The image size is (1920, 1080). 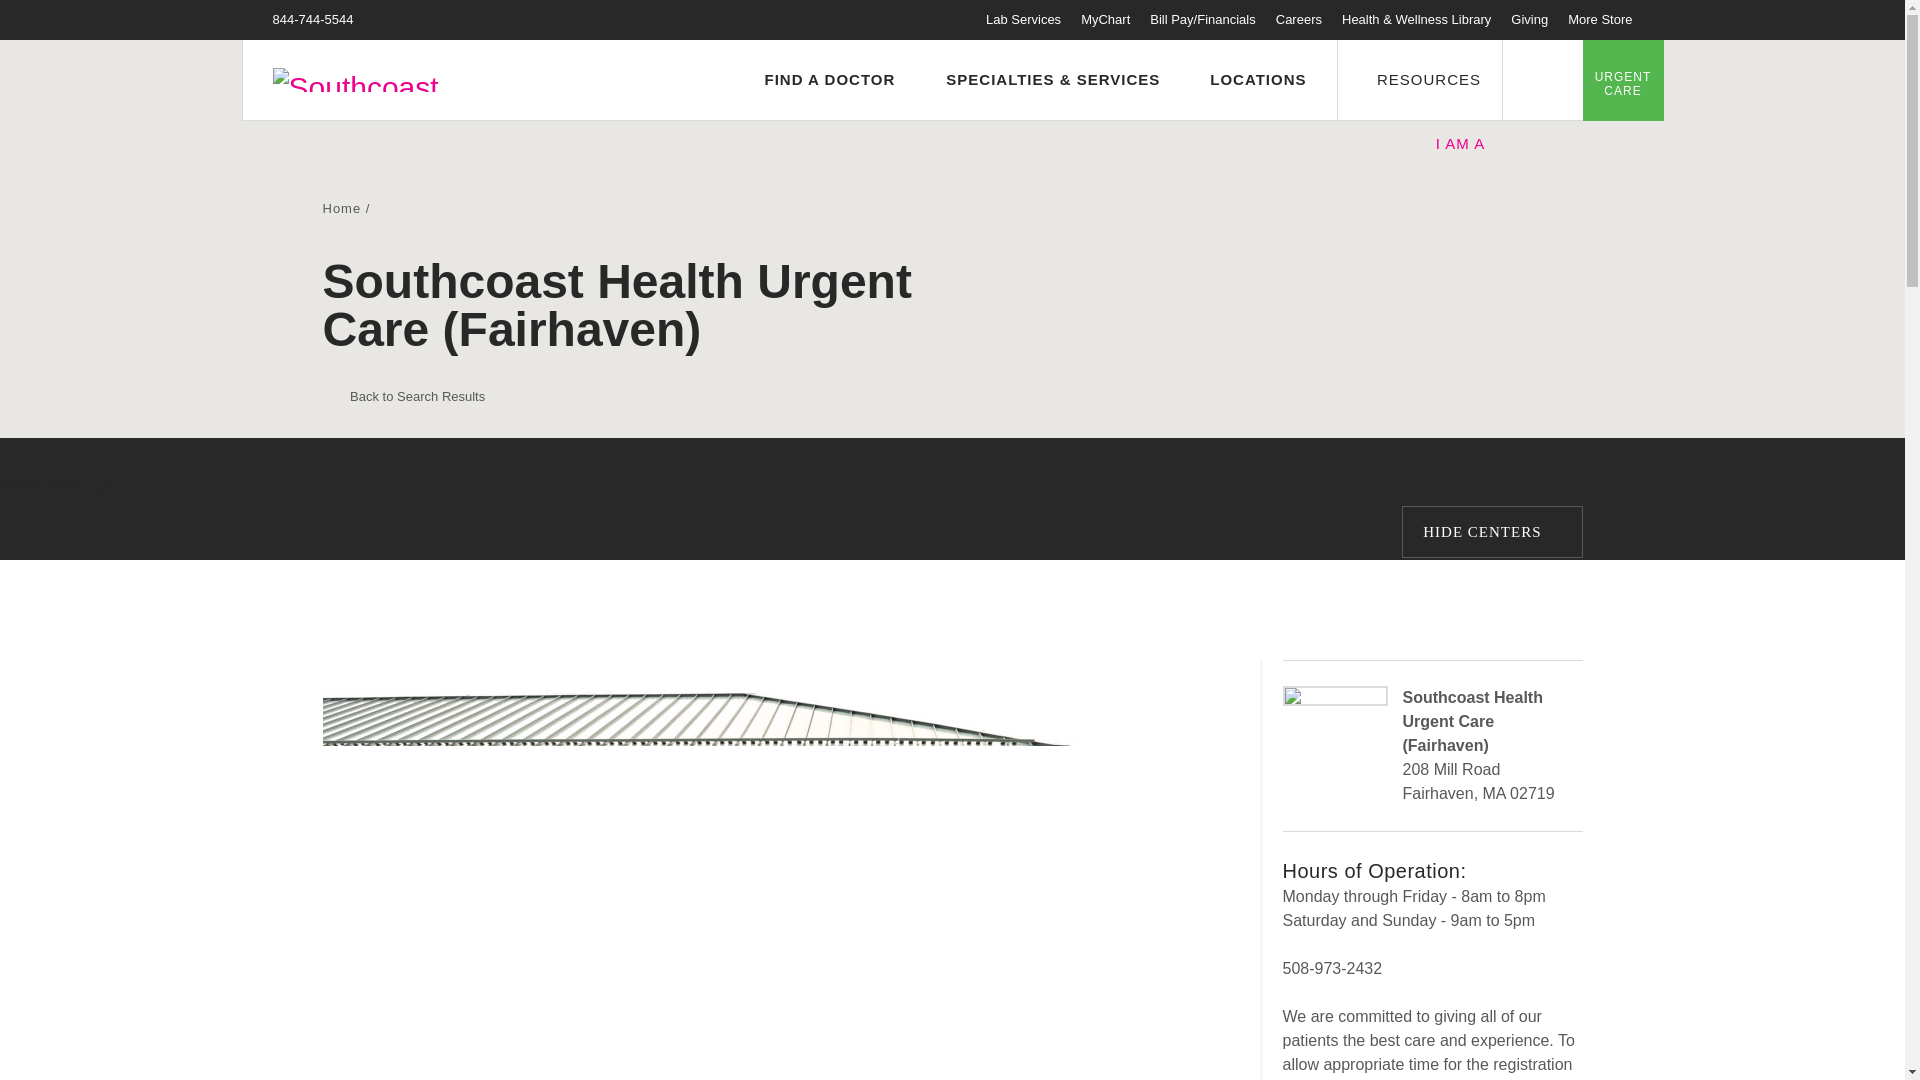 What do you see at coordinates (1418, 79) in the screenshot?
I see `RESOURCES` at bounding box center [1418, 79].